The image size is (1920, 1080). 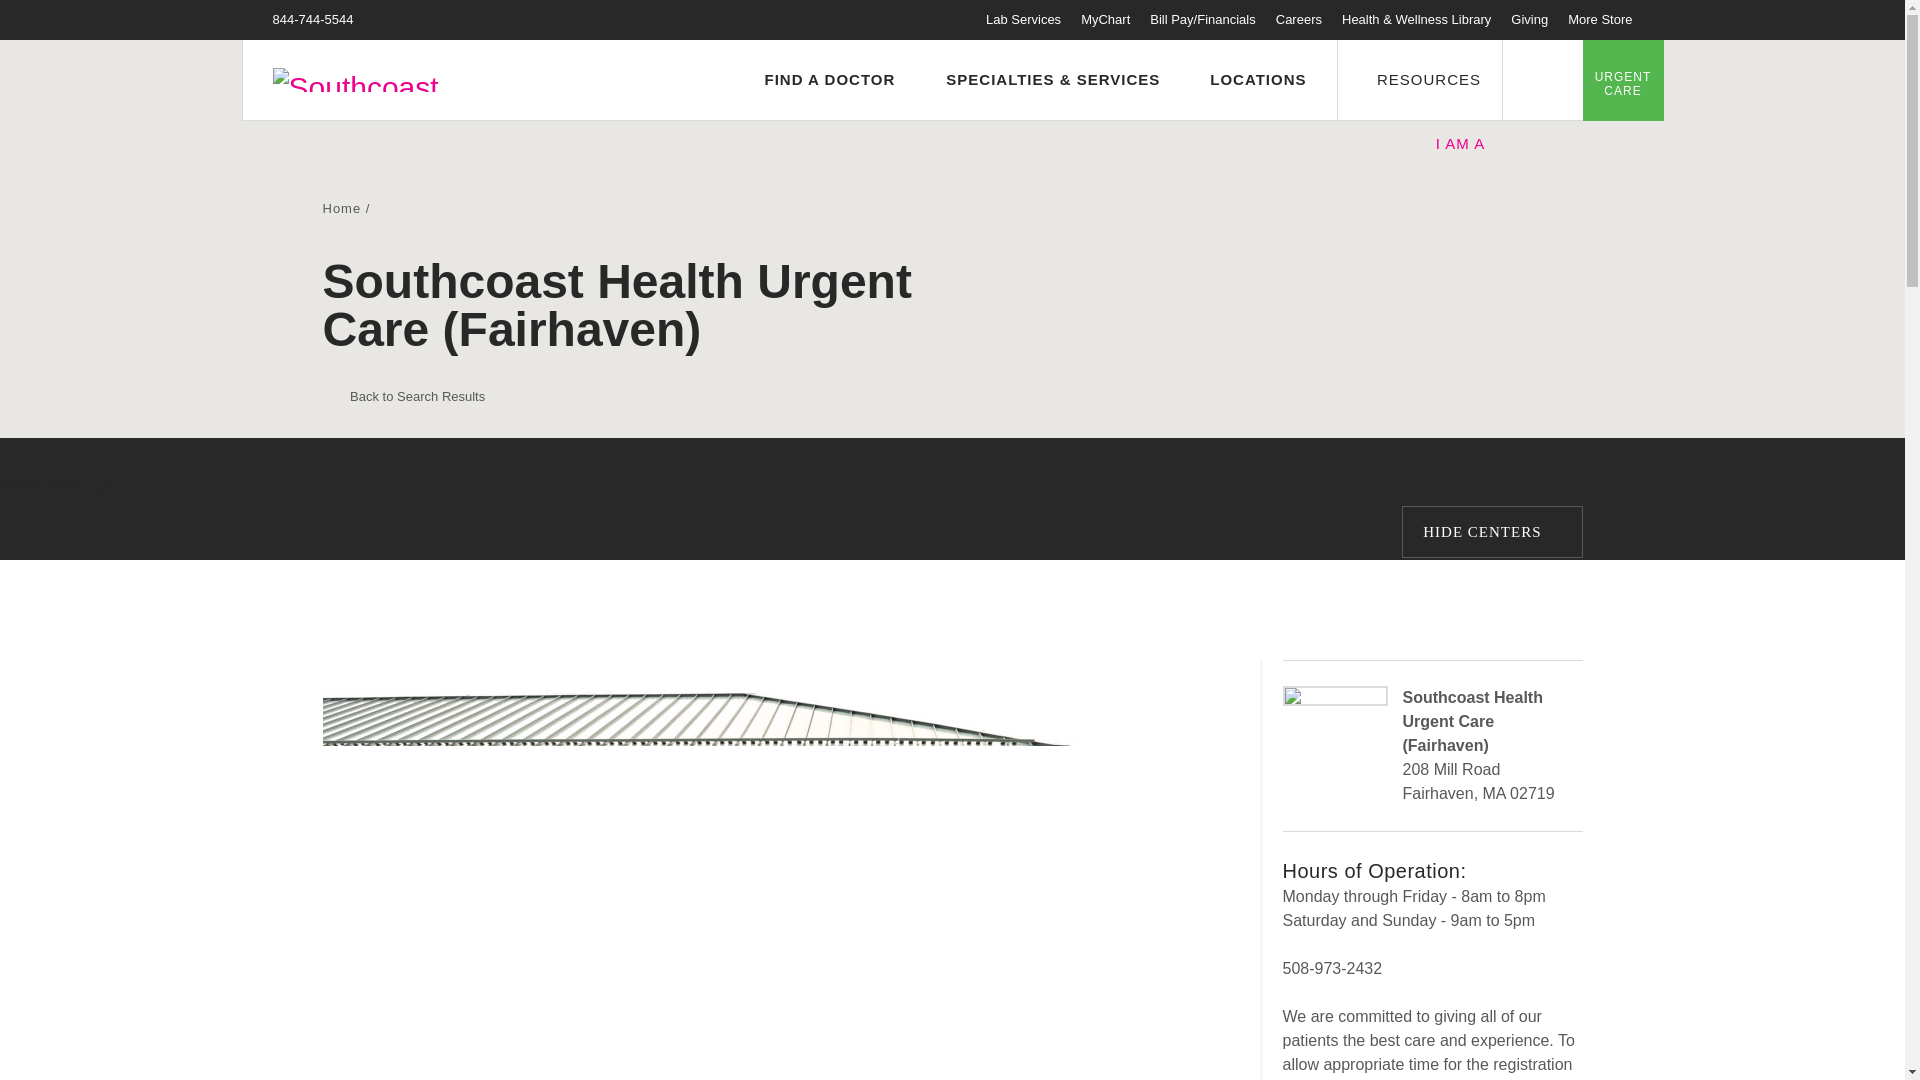 What do you see at coordinates (1418, 79) in the screenshot?
I see `RESOURCES` at bounding box center [1418, 79].